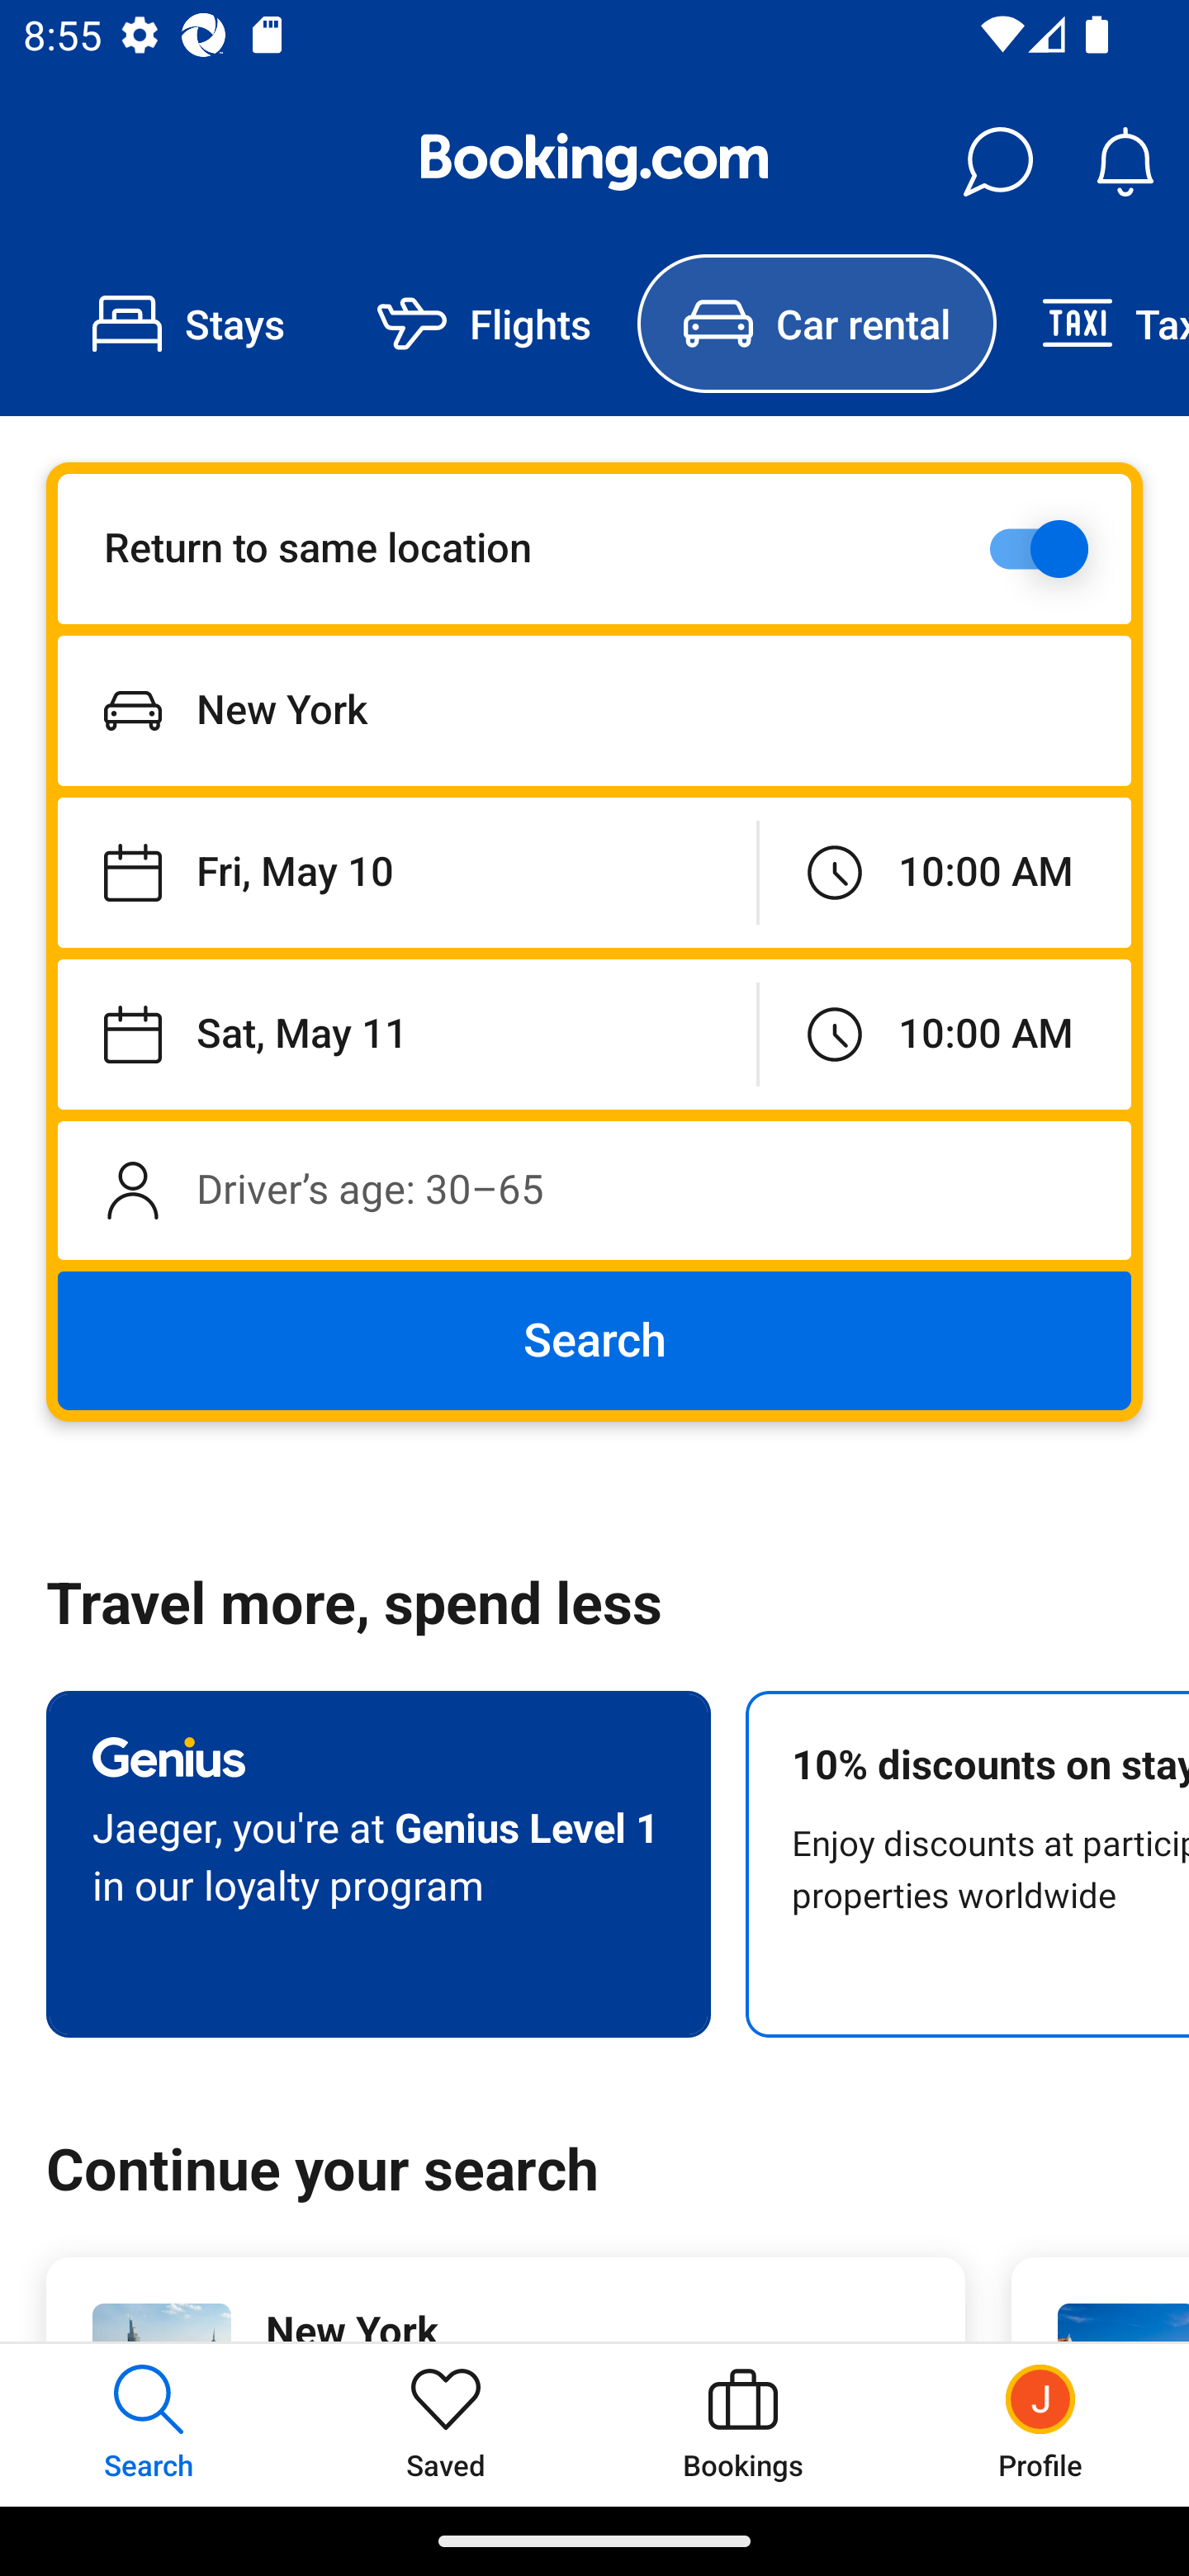 Image resolution: width=1189 pixels, height=2576 pixels. What do you see at coordinates (594, 1341) in the screenshot?
I see `Search` at bounding box center [594, 1341].